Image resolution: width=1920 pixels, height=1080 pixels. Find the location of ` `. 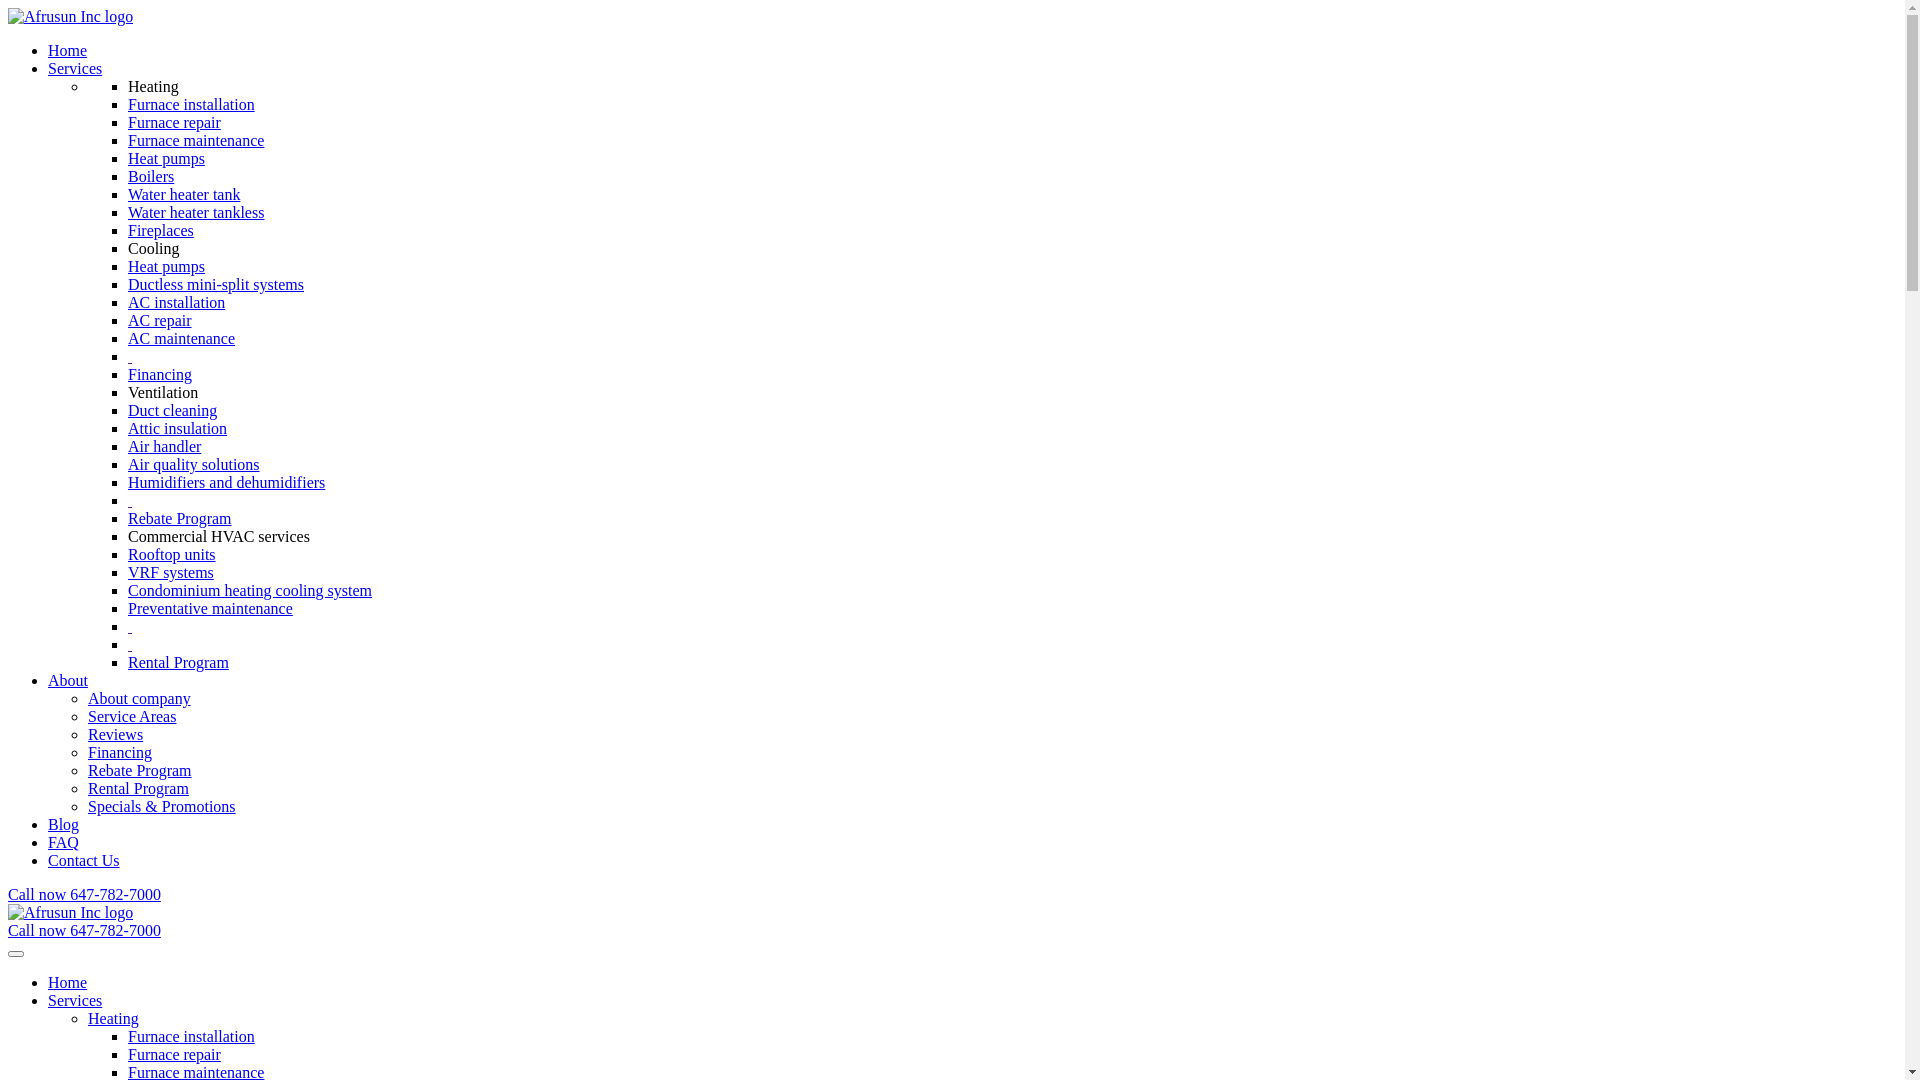

  is located at coordinates (130, 626).